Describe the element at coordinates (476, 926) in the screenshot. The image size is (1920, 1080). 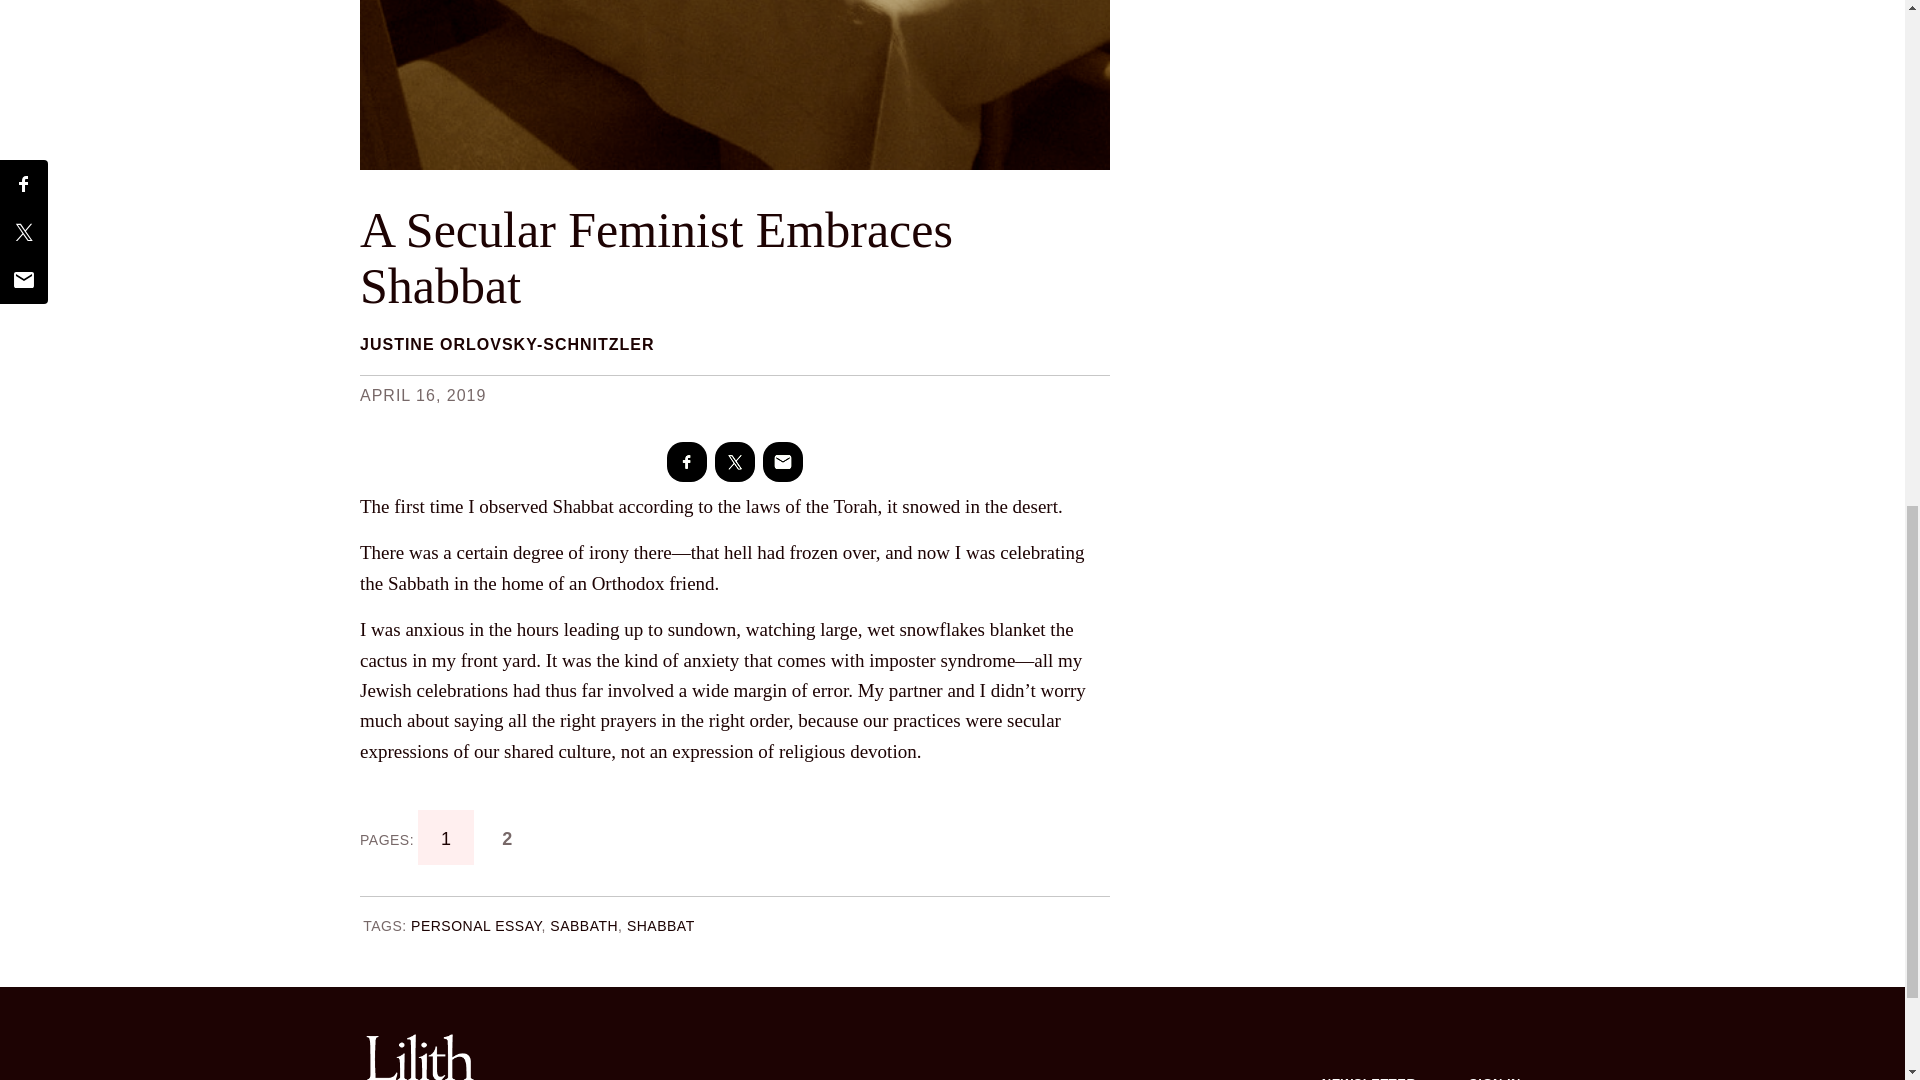
I see `PERSONAL ESSAY` at that location.